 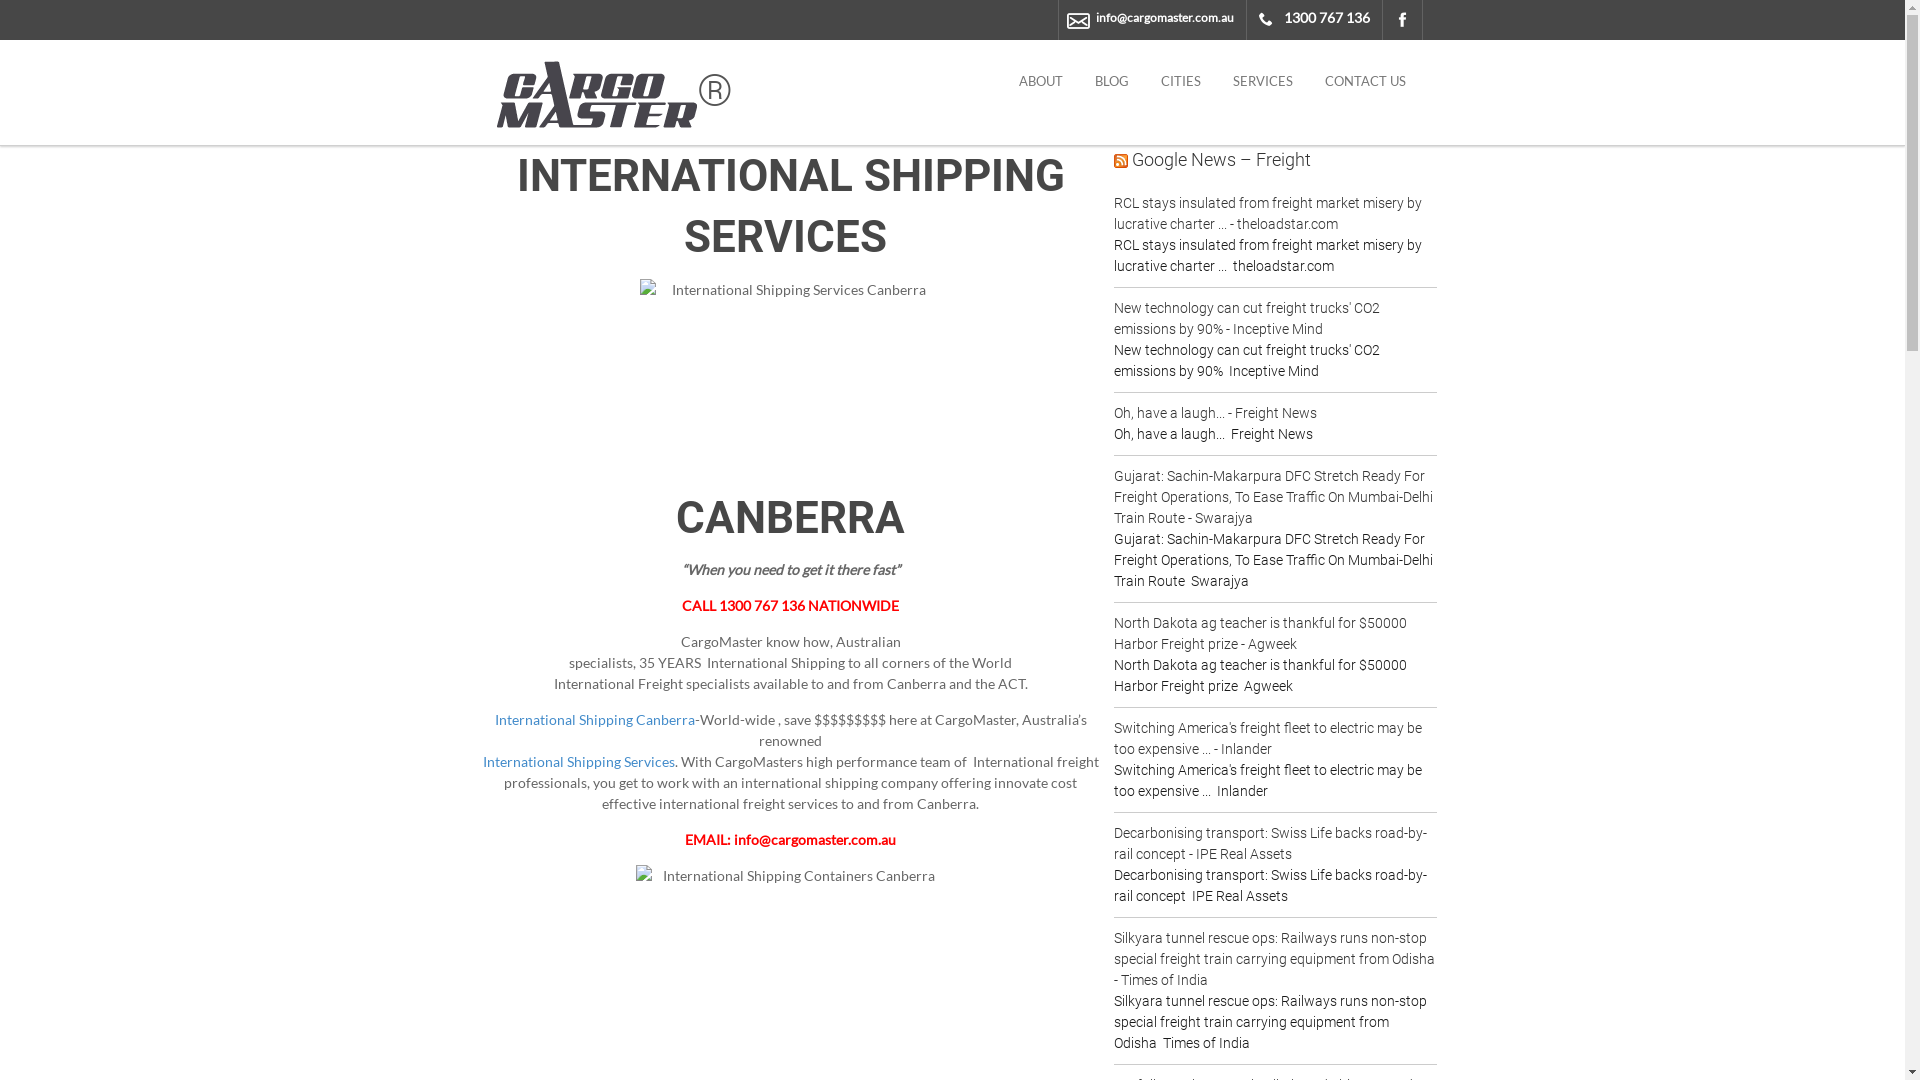 I want to click on SERVICES, so click(x=1263, y=82).